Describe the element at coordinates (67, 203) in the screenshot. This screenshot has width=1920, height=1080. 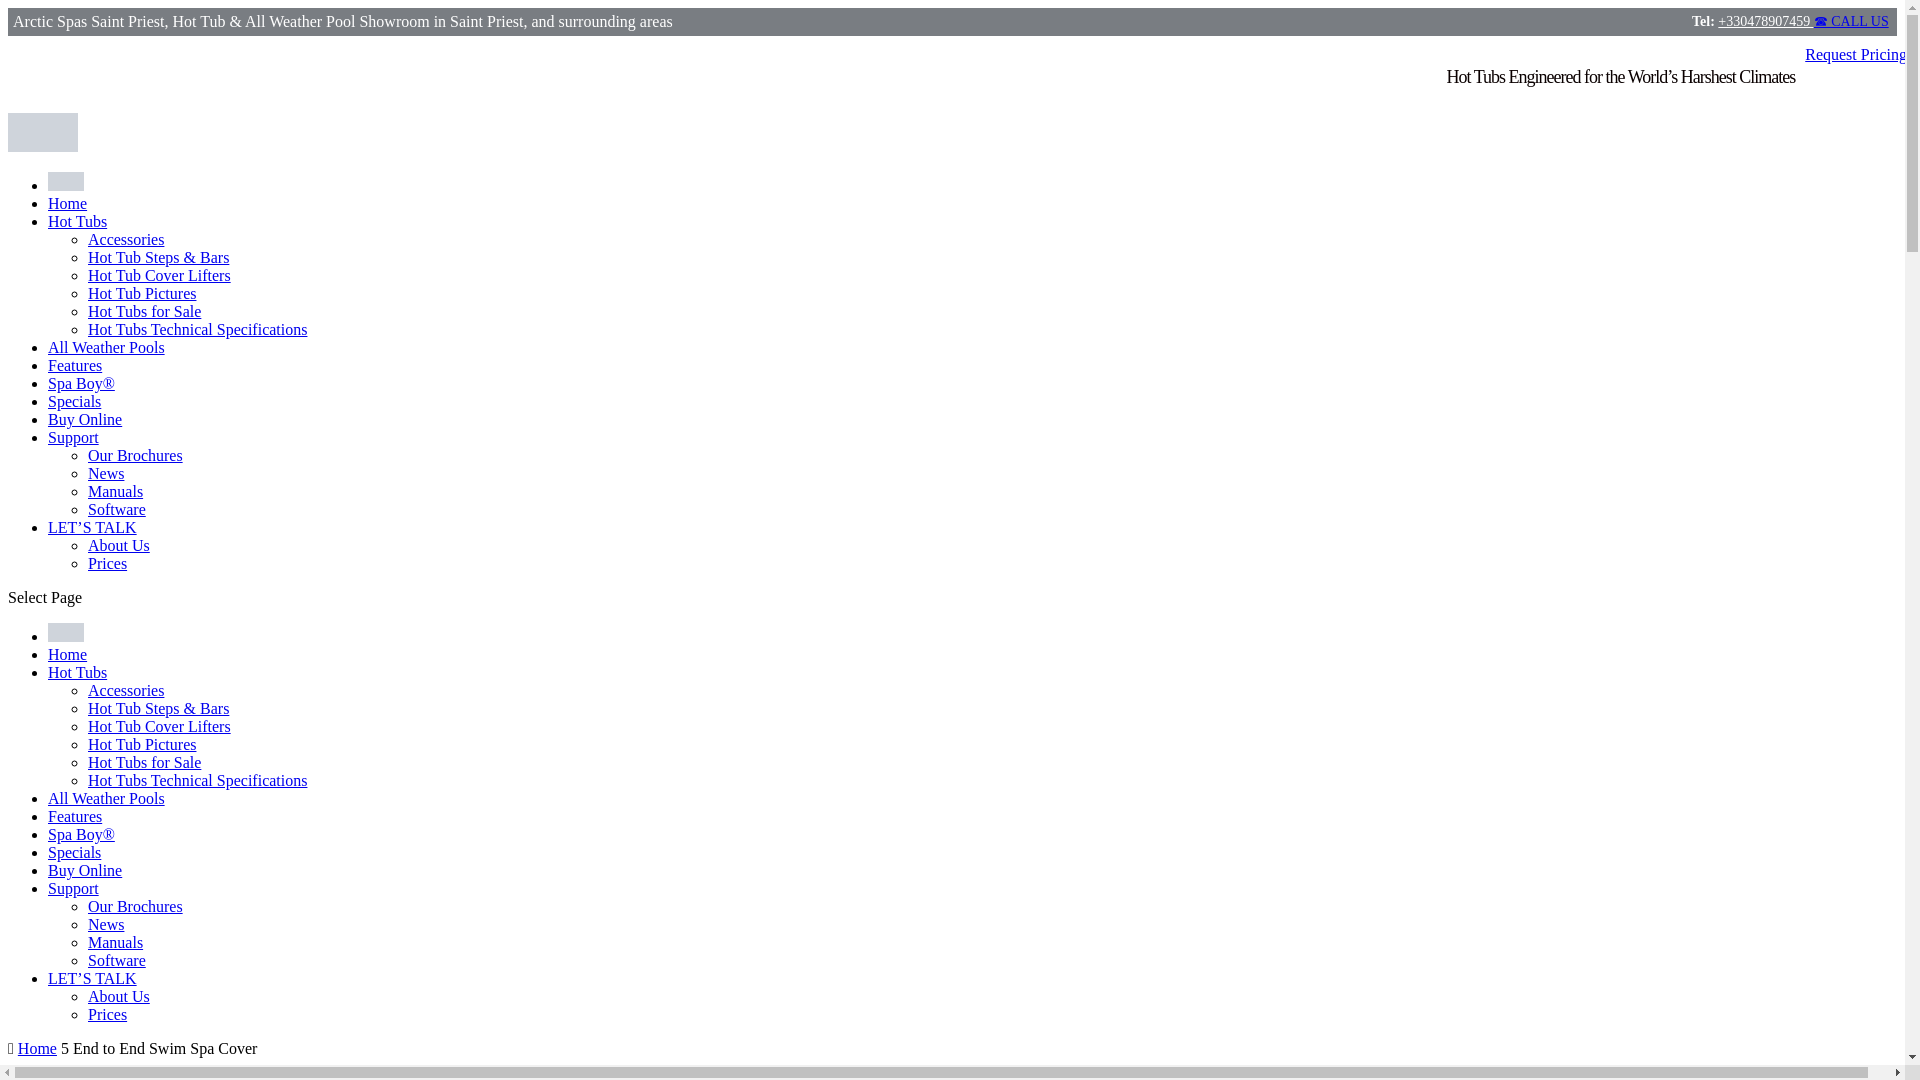
I see `Return to the home page` at that location.